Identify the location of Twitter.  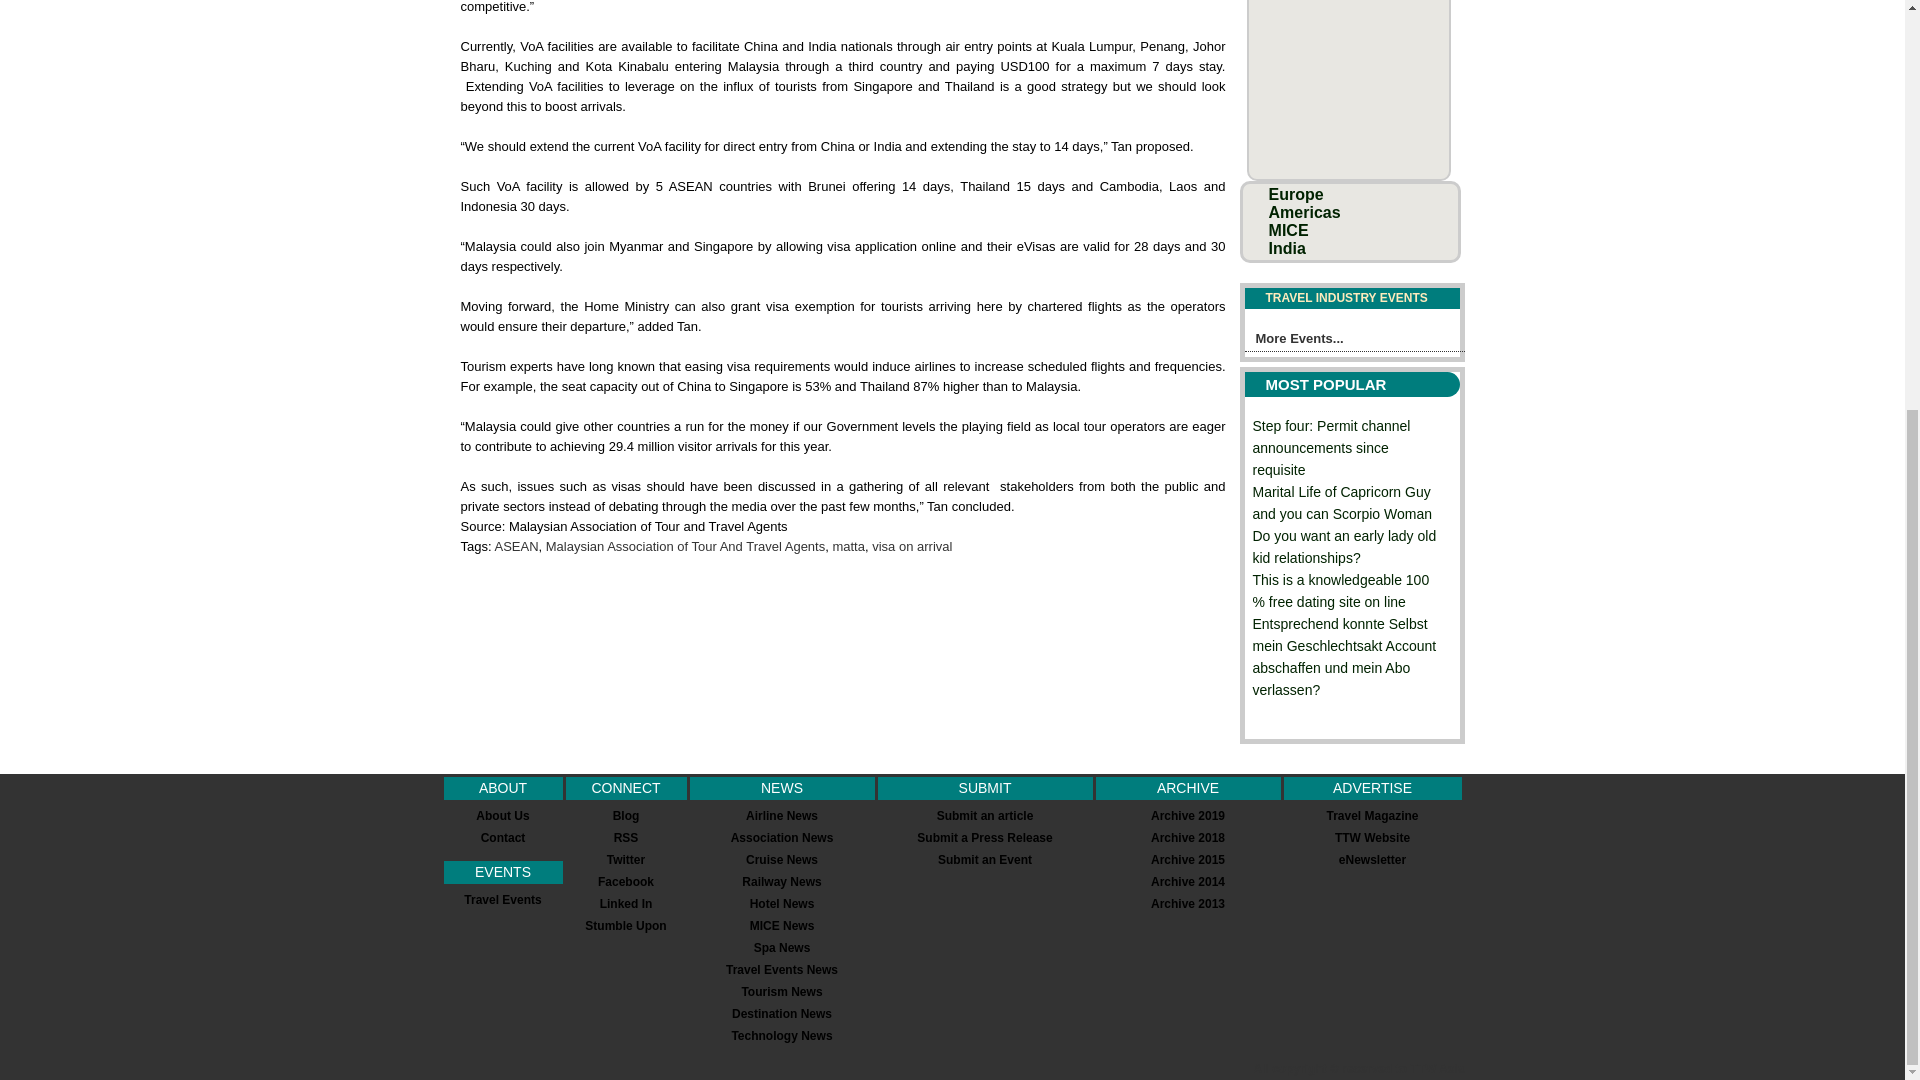
(626, 860).